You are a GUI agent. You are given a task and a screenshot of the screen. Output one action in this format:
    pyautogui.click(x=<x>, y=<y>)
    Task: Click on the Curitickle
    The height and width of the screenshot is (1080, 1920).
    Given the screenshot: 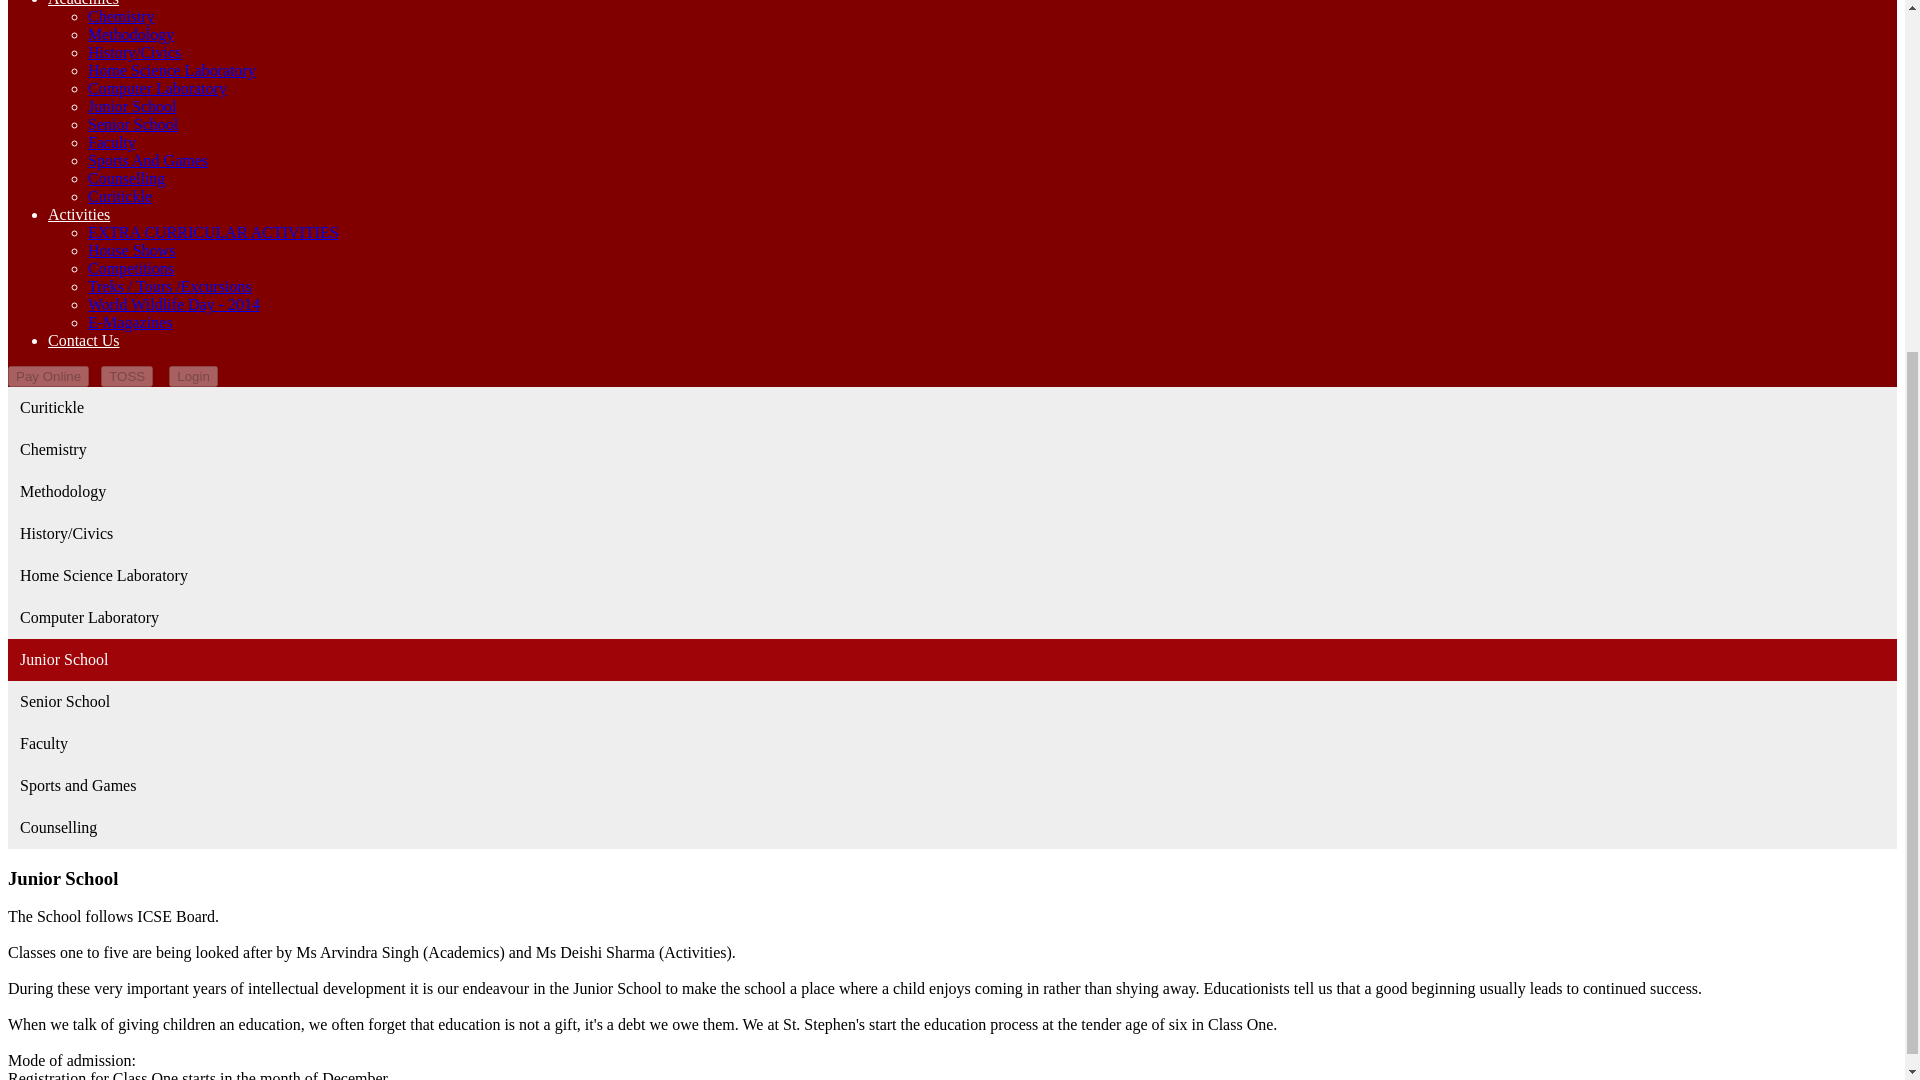 What is the action you would take?
    pyautogui.click(x=120, y=196)
    